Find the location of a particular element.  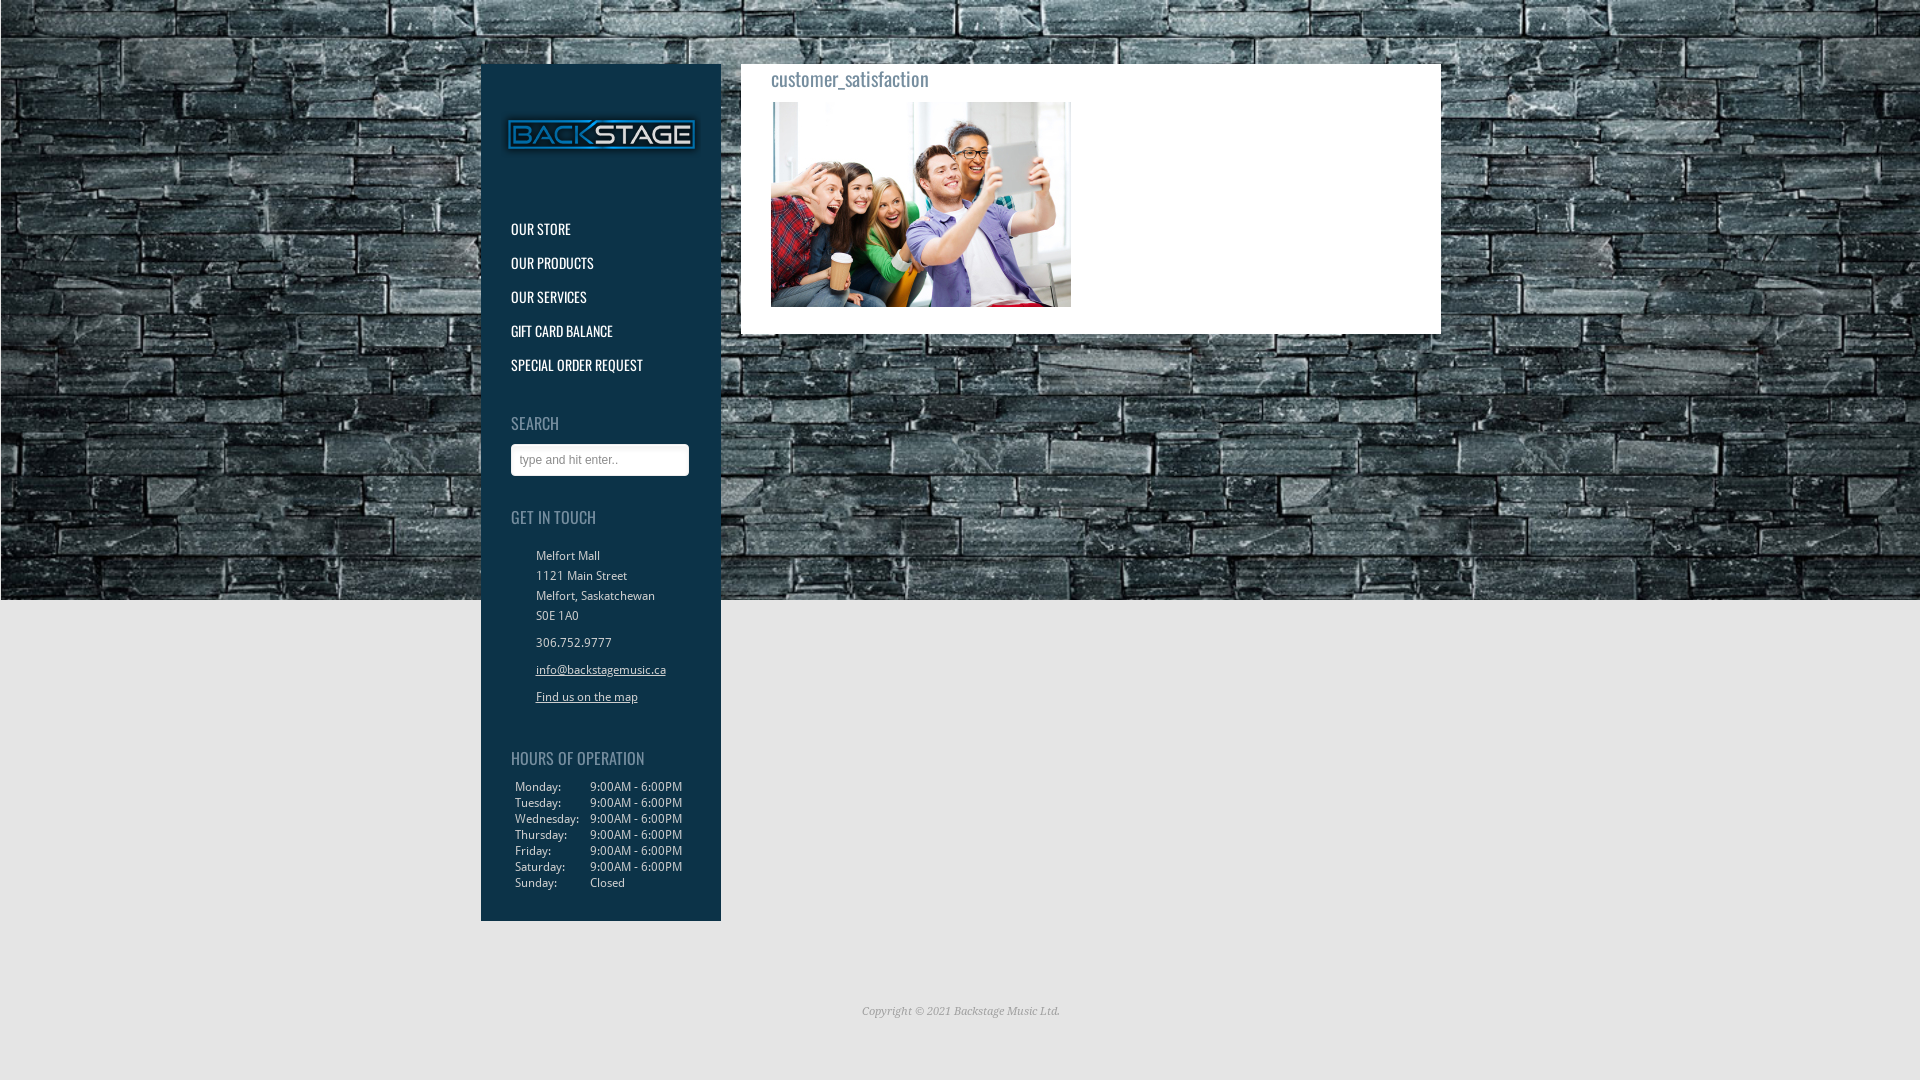

OUR SERVICES is located at coordinates (600, 297).